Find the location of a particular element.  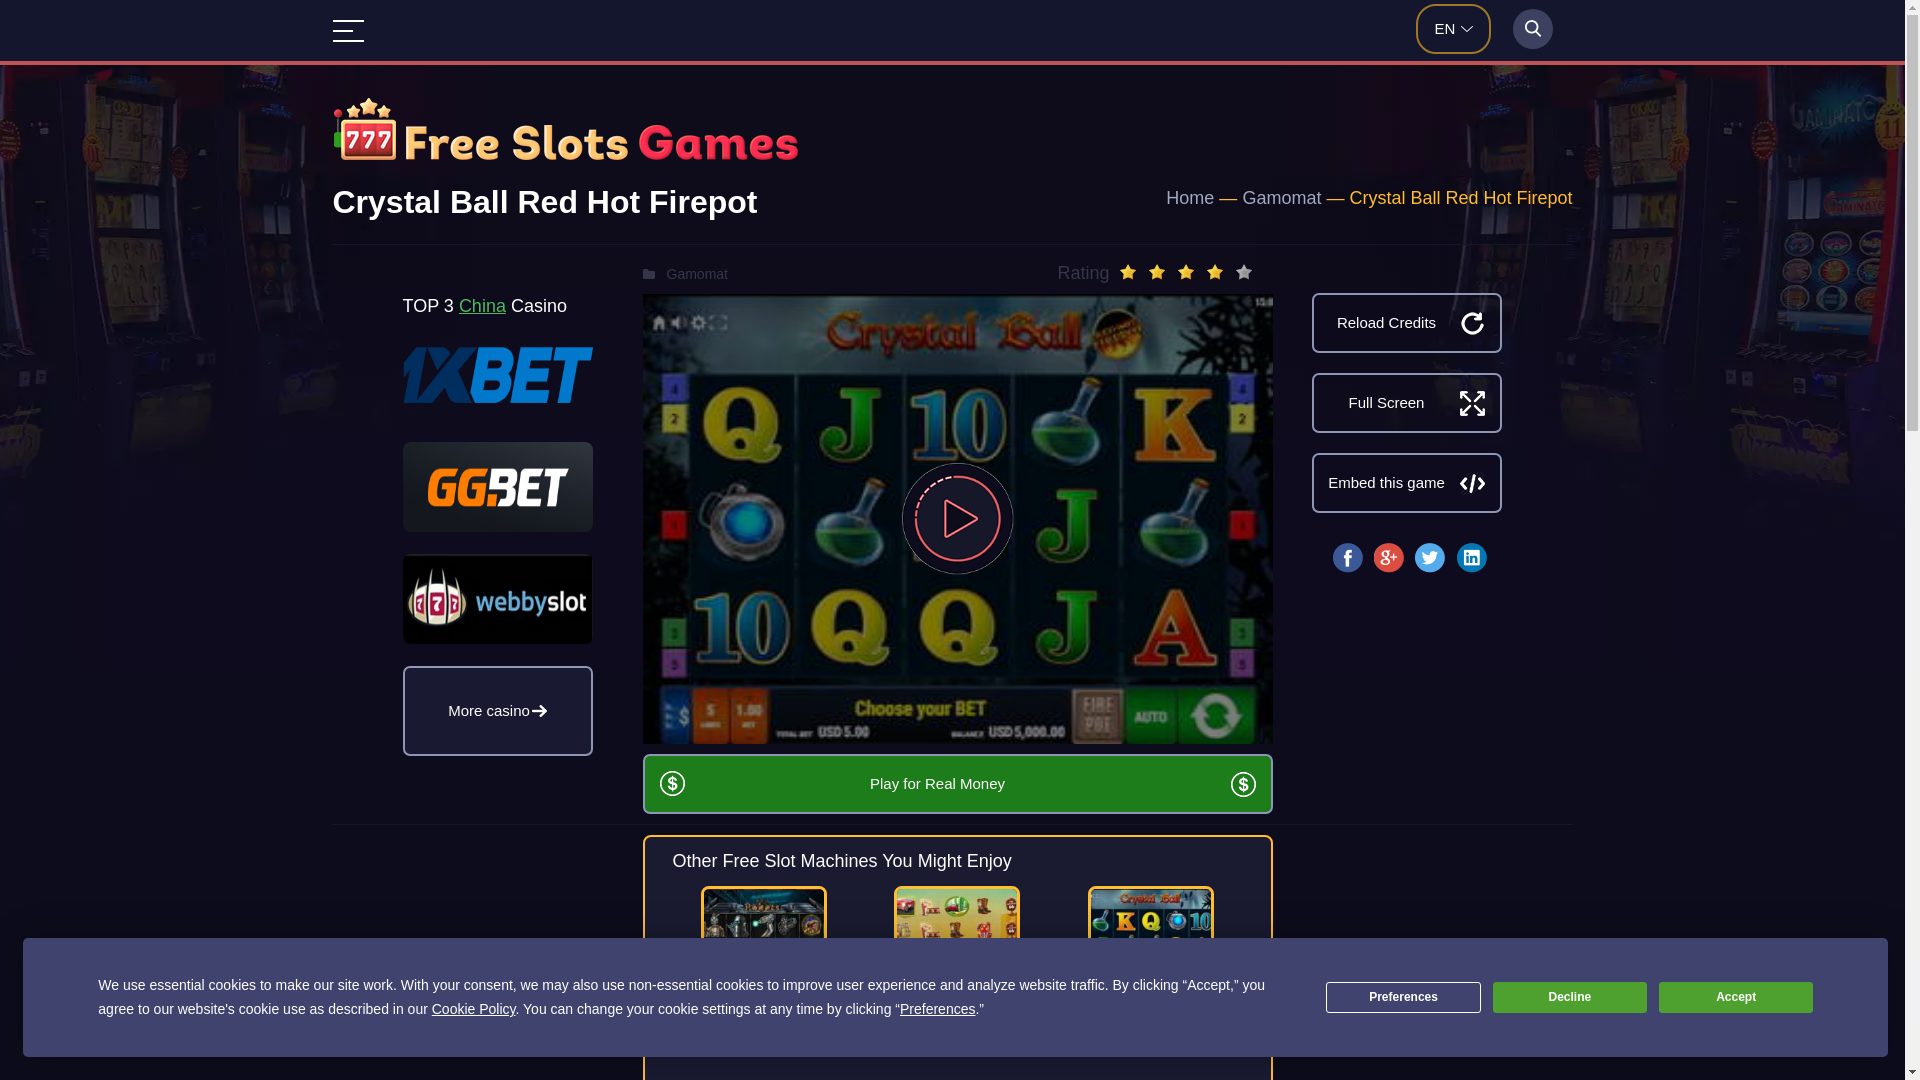

twitter shared is located at coordinates (1430, 558).